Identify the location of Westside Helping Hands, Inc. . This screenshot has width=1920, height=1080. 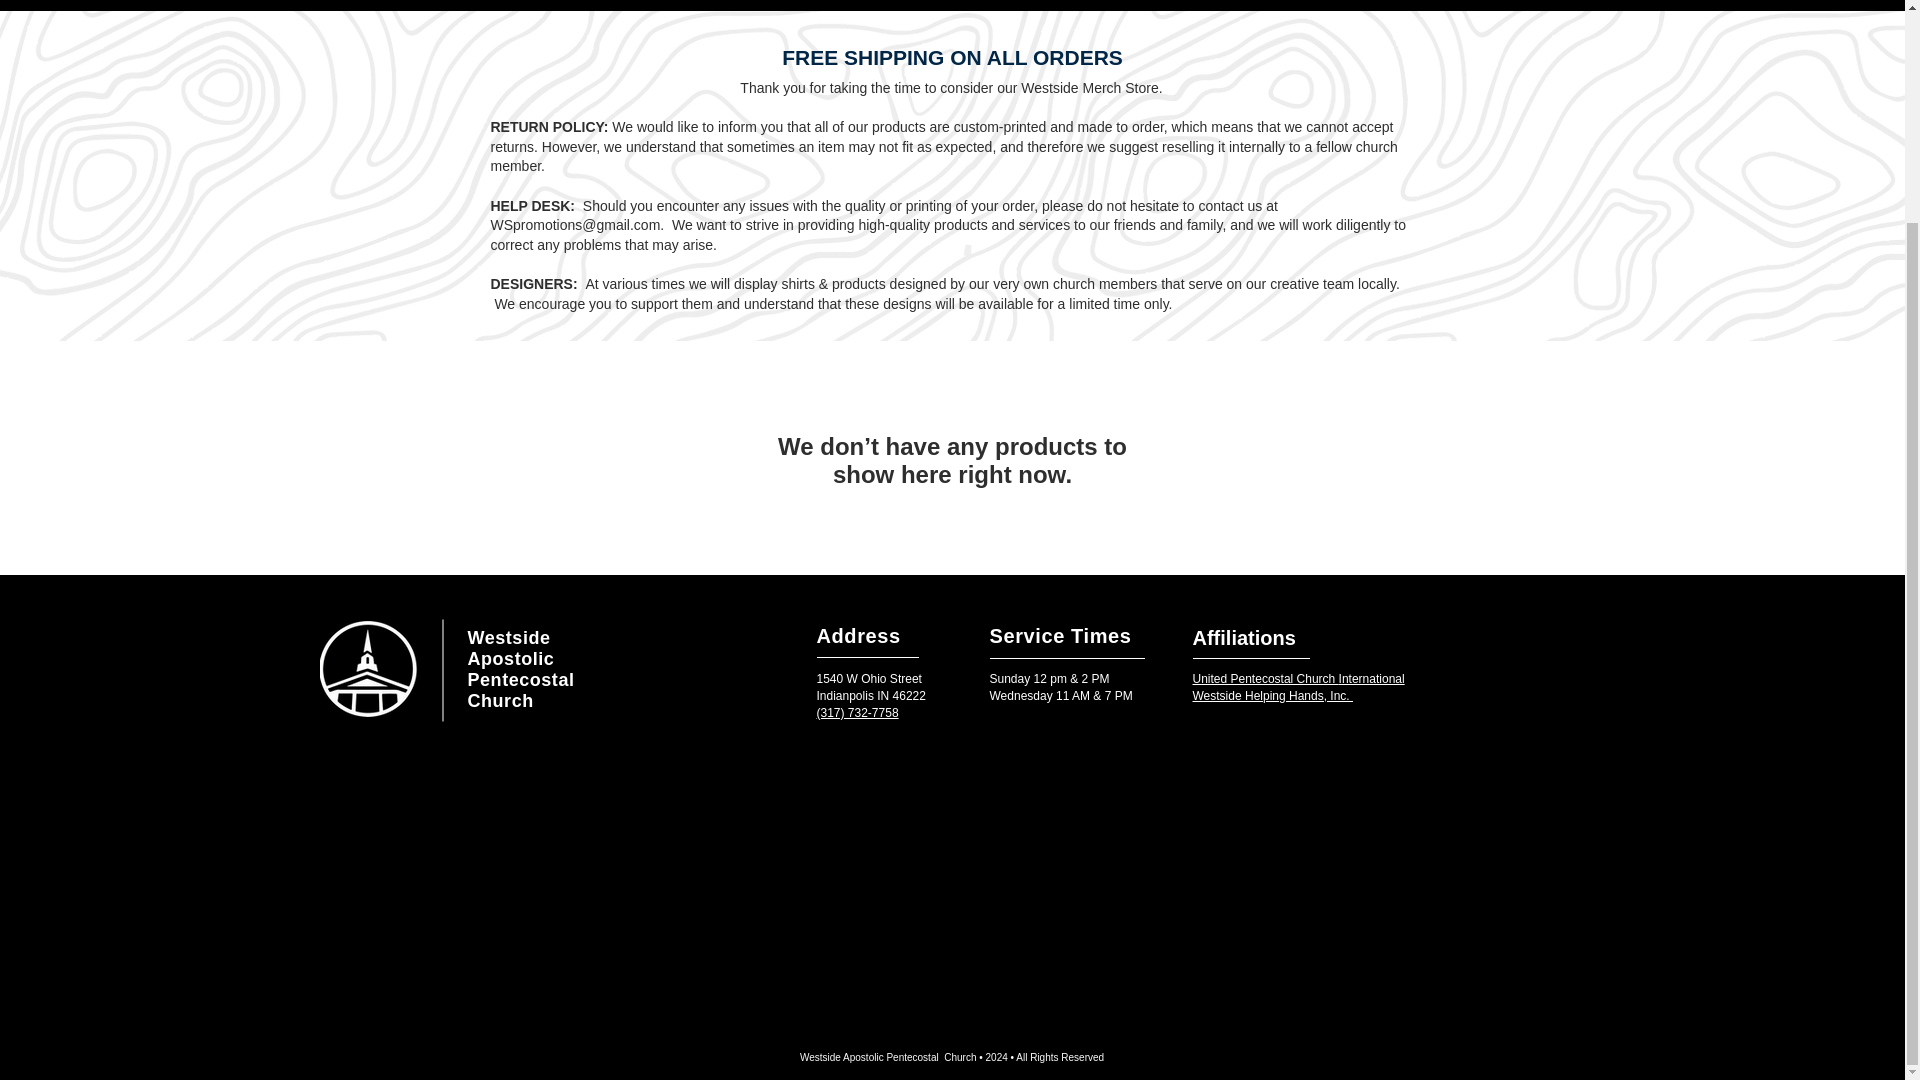
(1272, 696).